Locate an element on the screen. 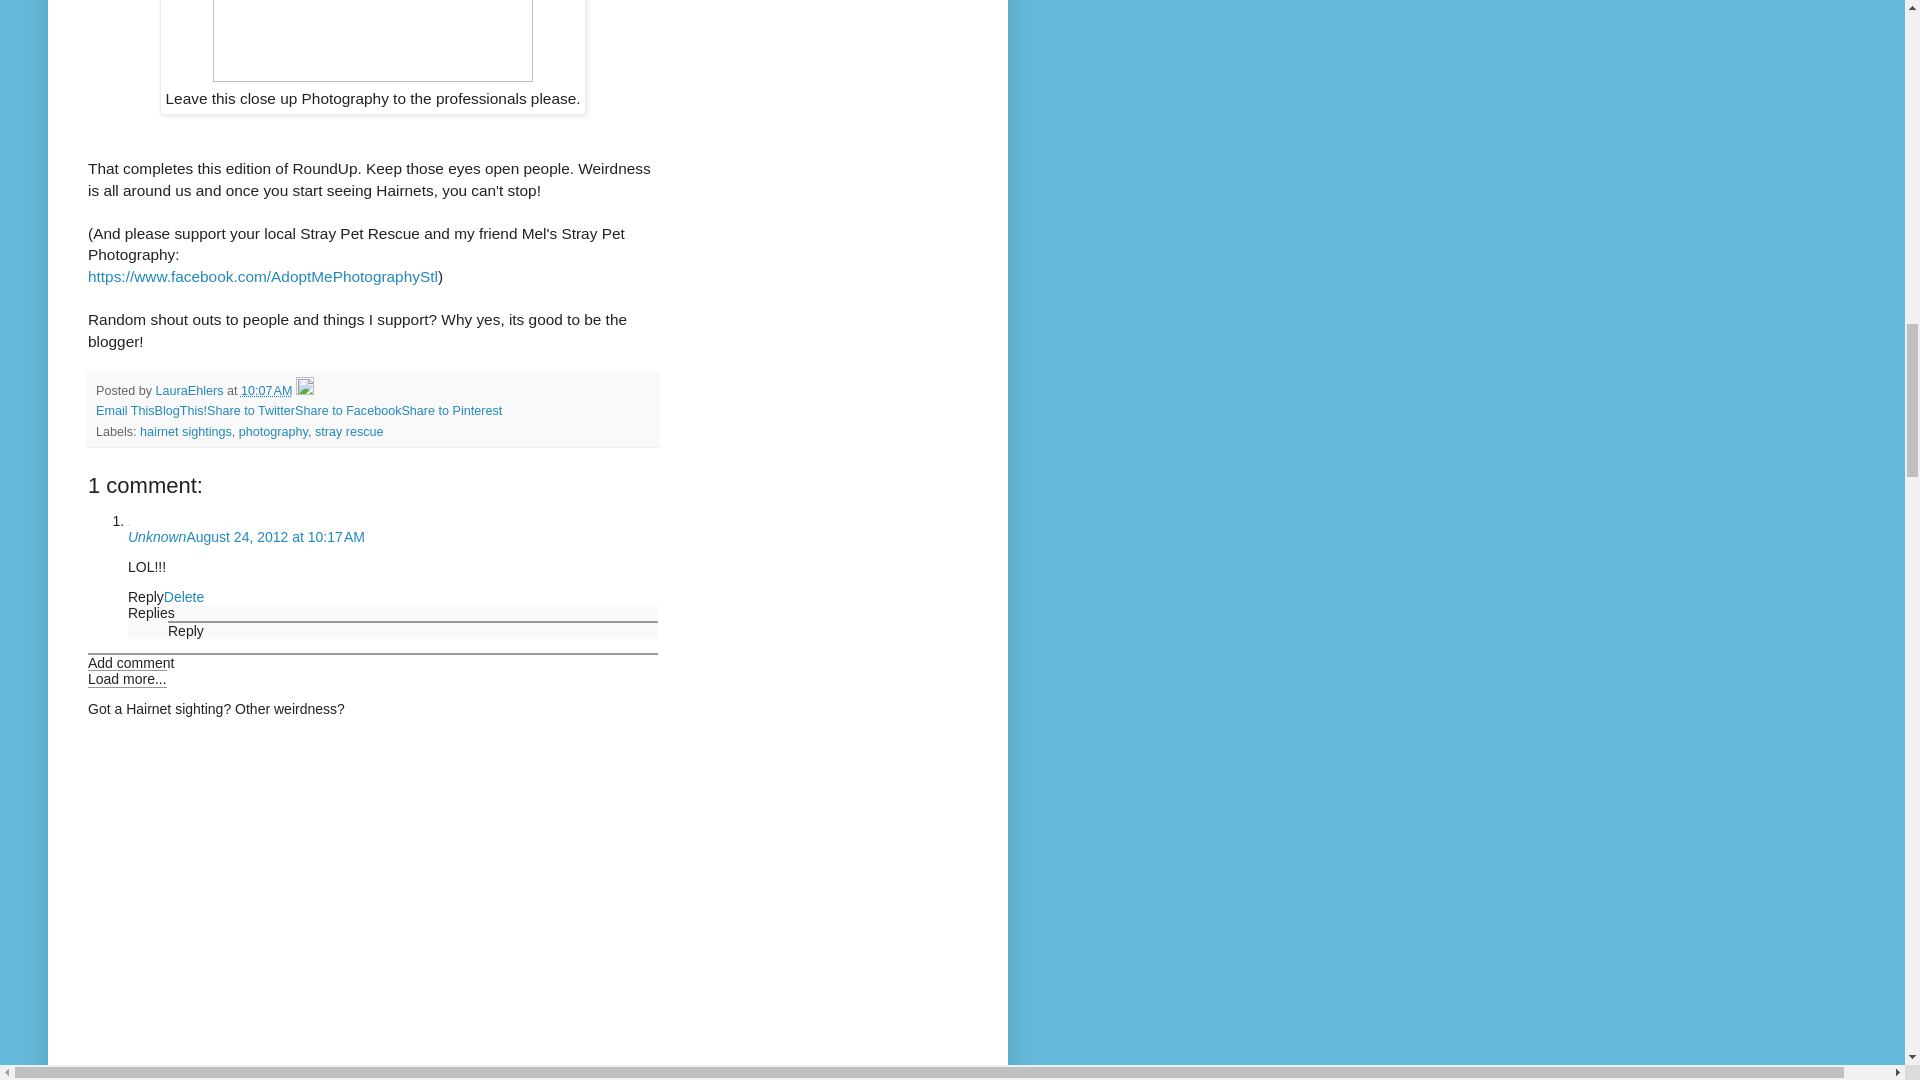 The height and width of the screenshot is (1080, 1920). Delete is located at coordinates (183, 596).